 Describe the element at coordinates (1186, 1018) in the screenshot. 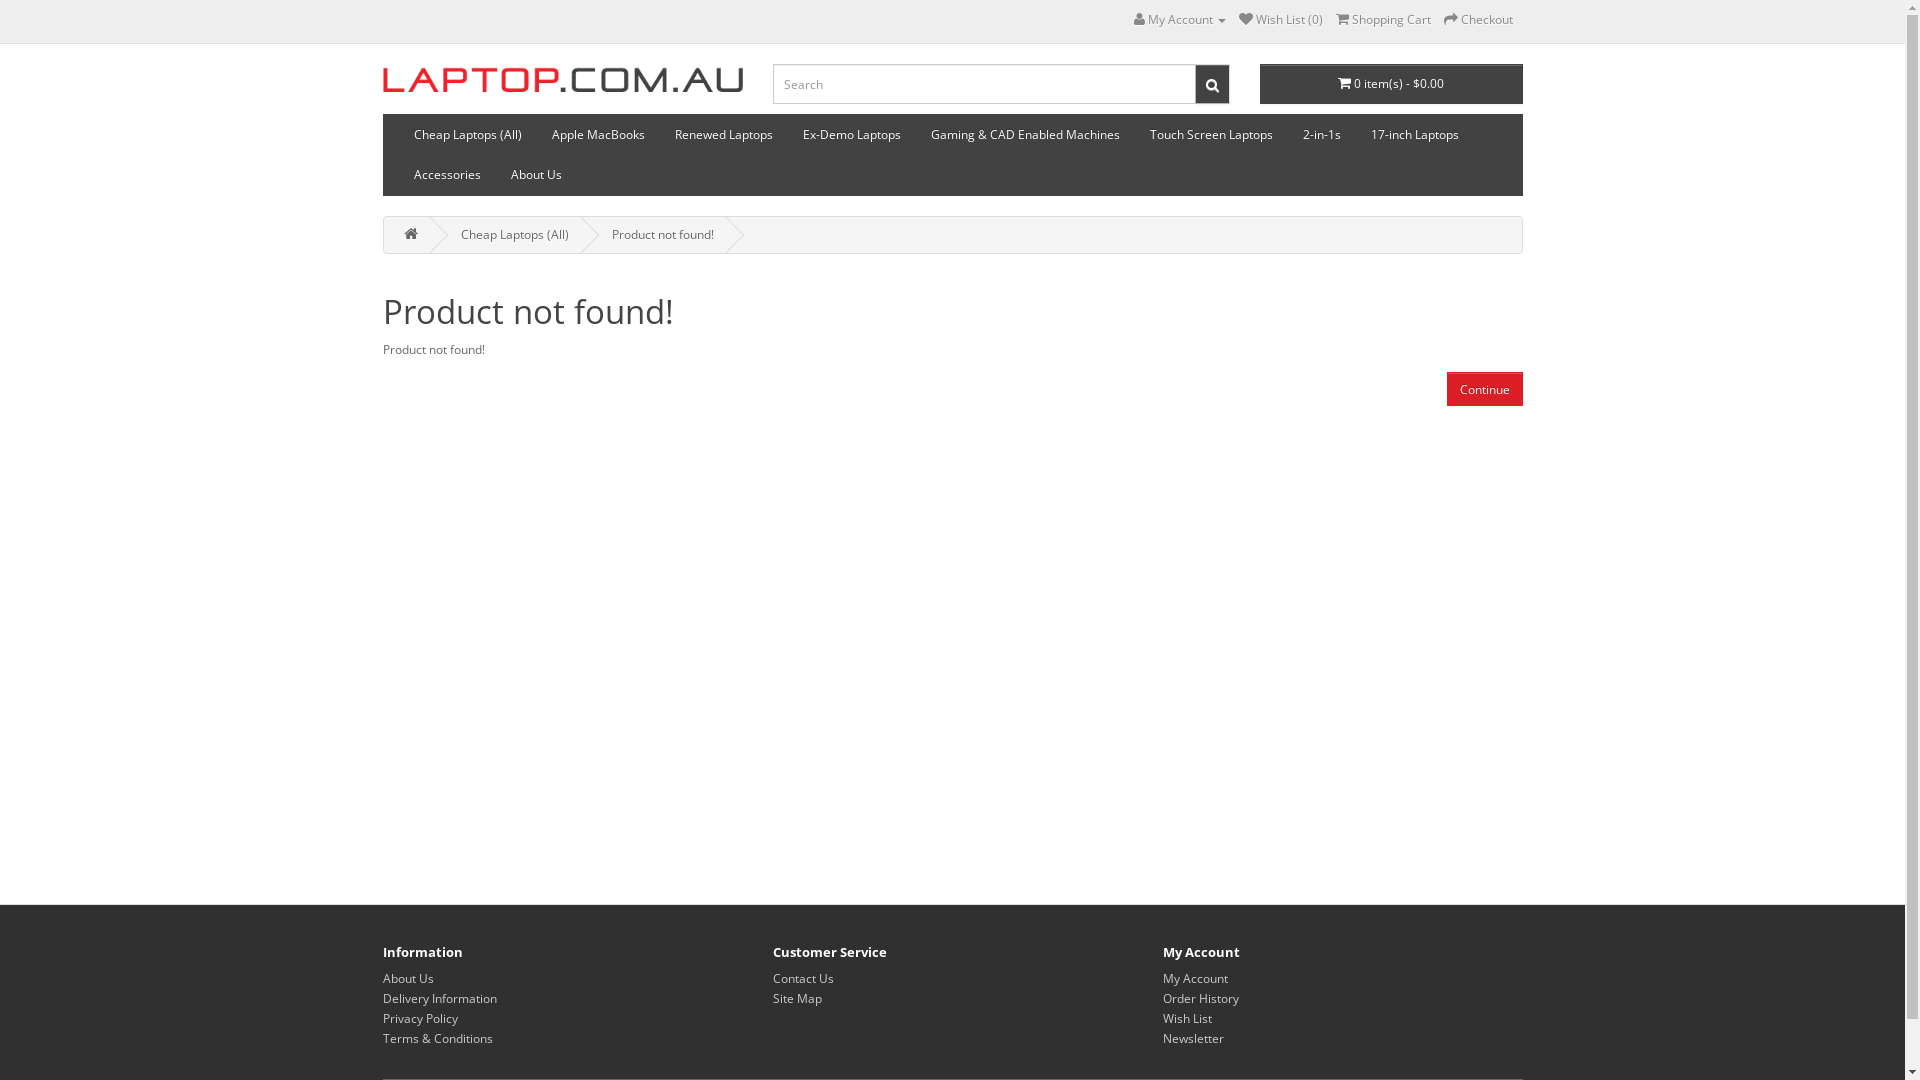

I see `Wish List` at that location.